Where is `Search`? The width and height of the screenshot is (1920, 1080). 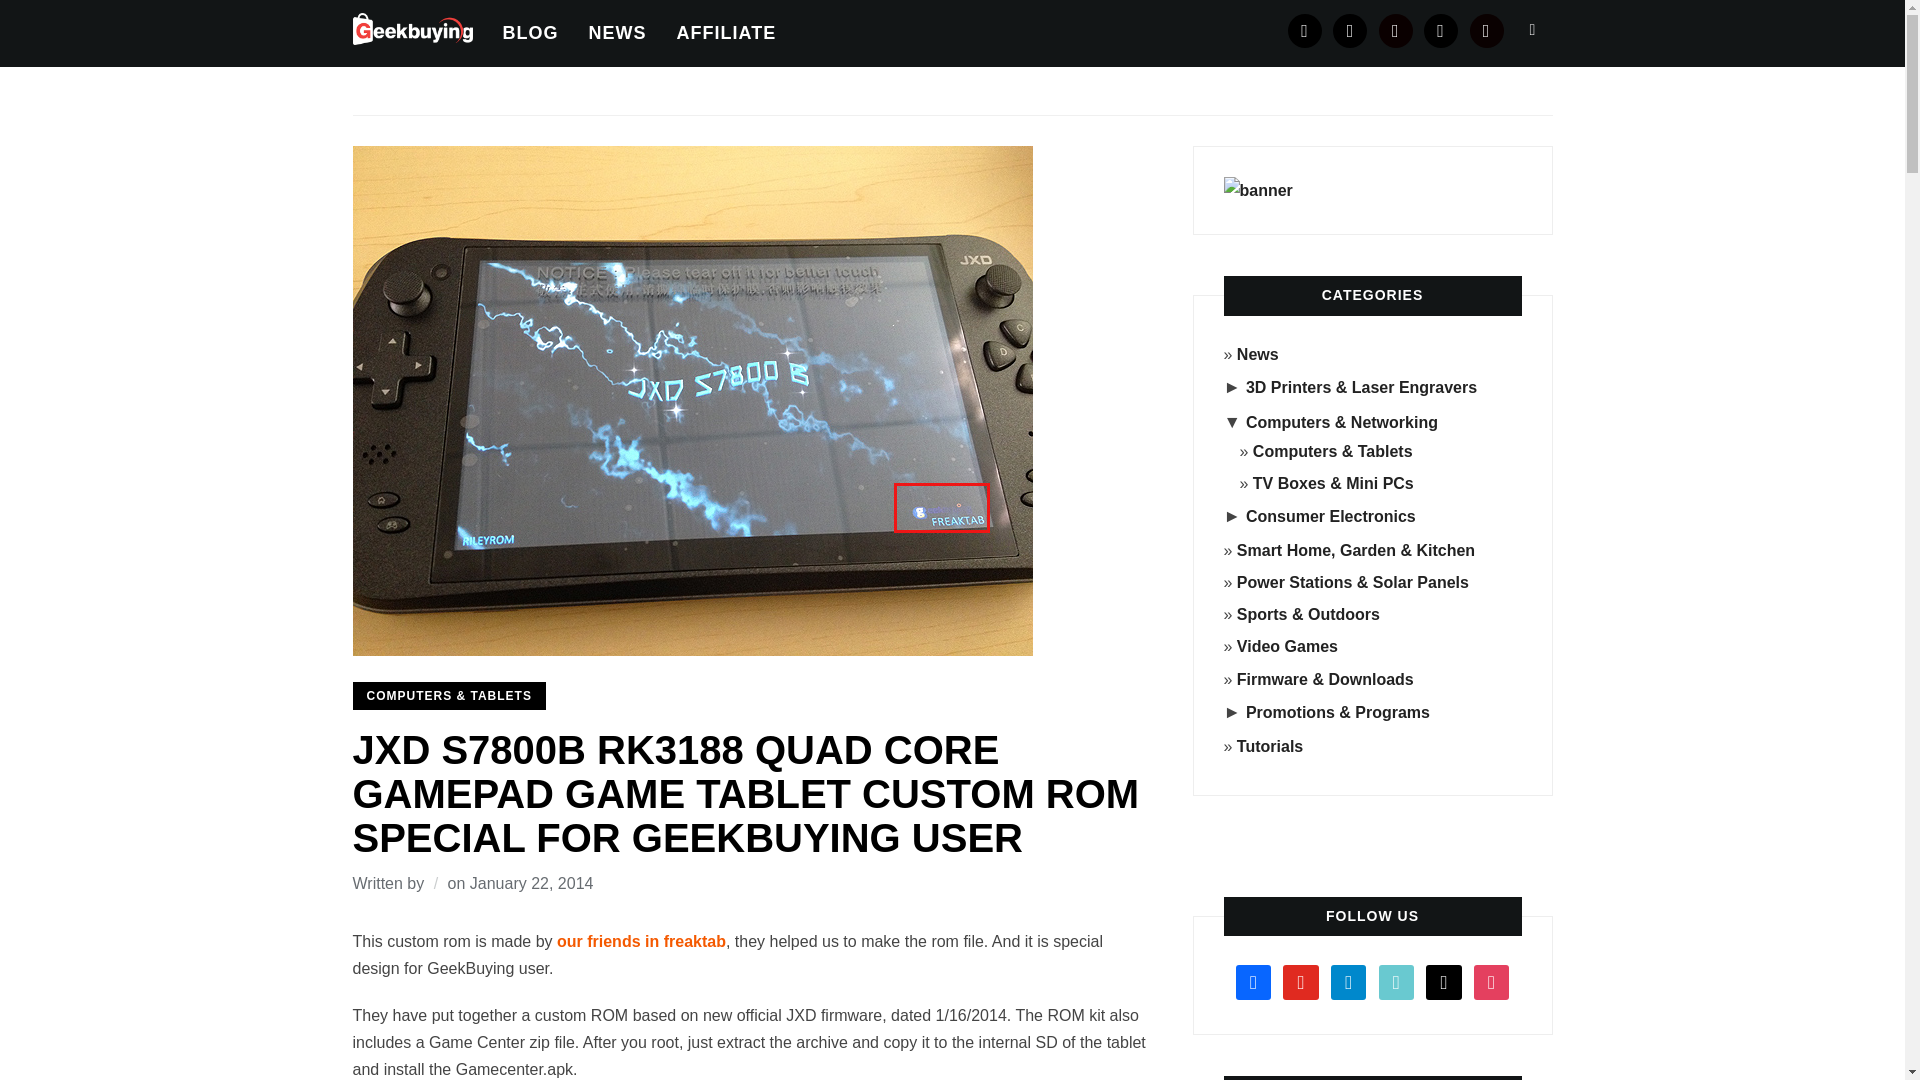 Search is located at coordinates (1532, 29).